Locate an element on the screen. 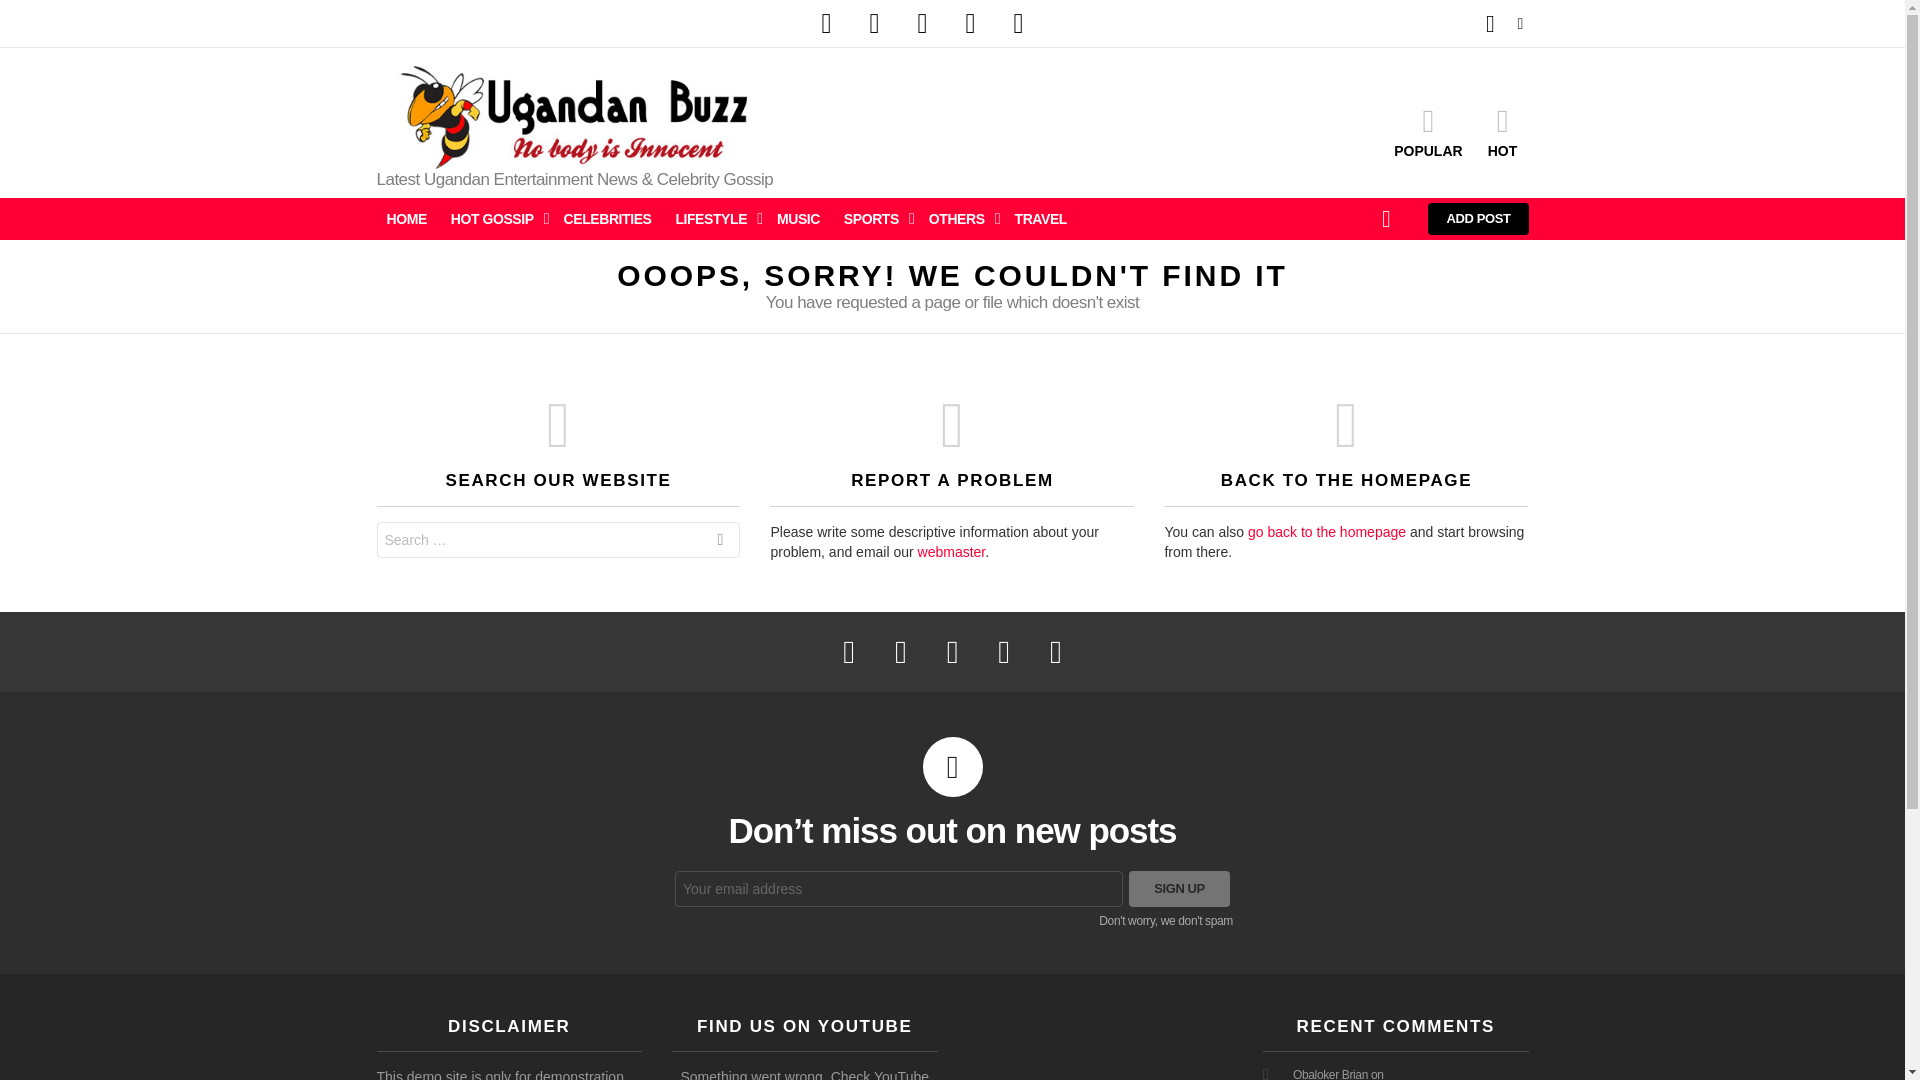 The image size is (1920, 1080). LIFESTYLE is located at coordinates (713, 219).